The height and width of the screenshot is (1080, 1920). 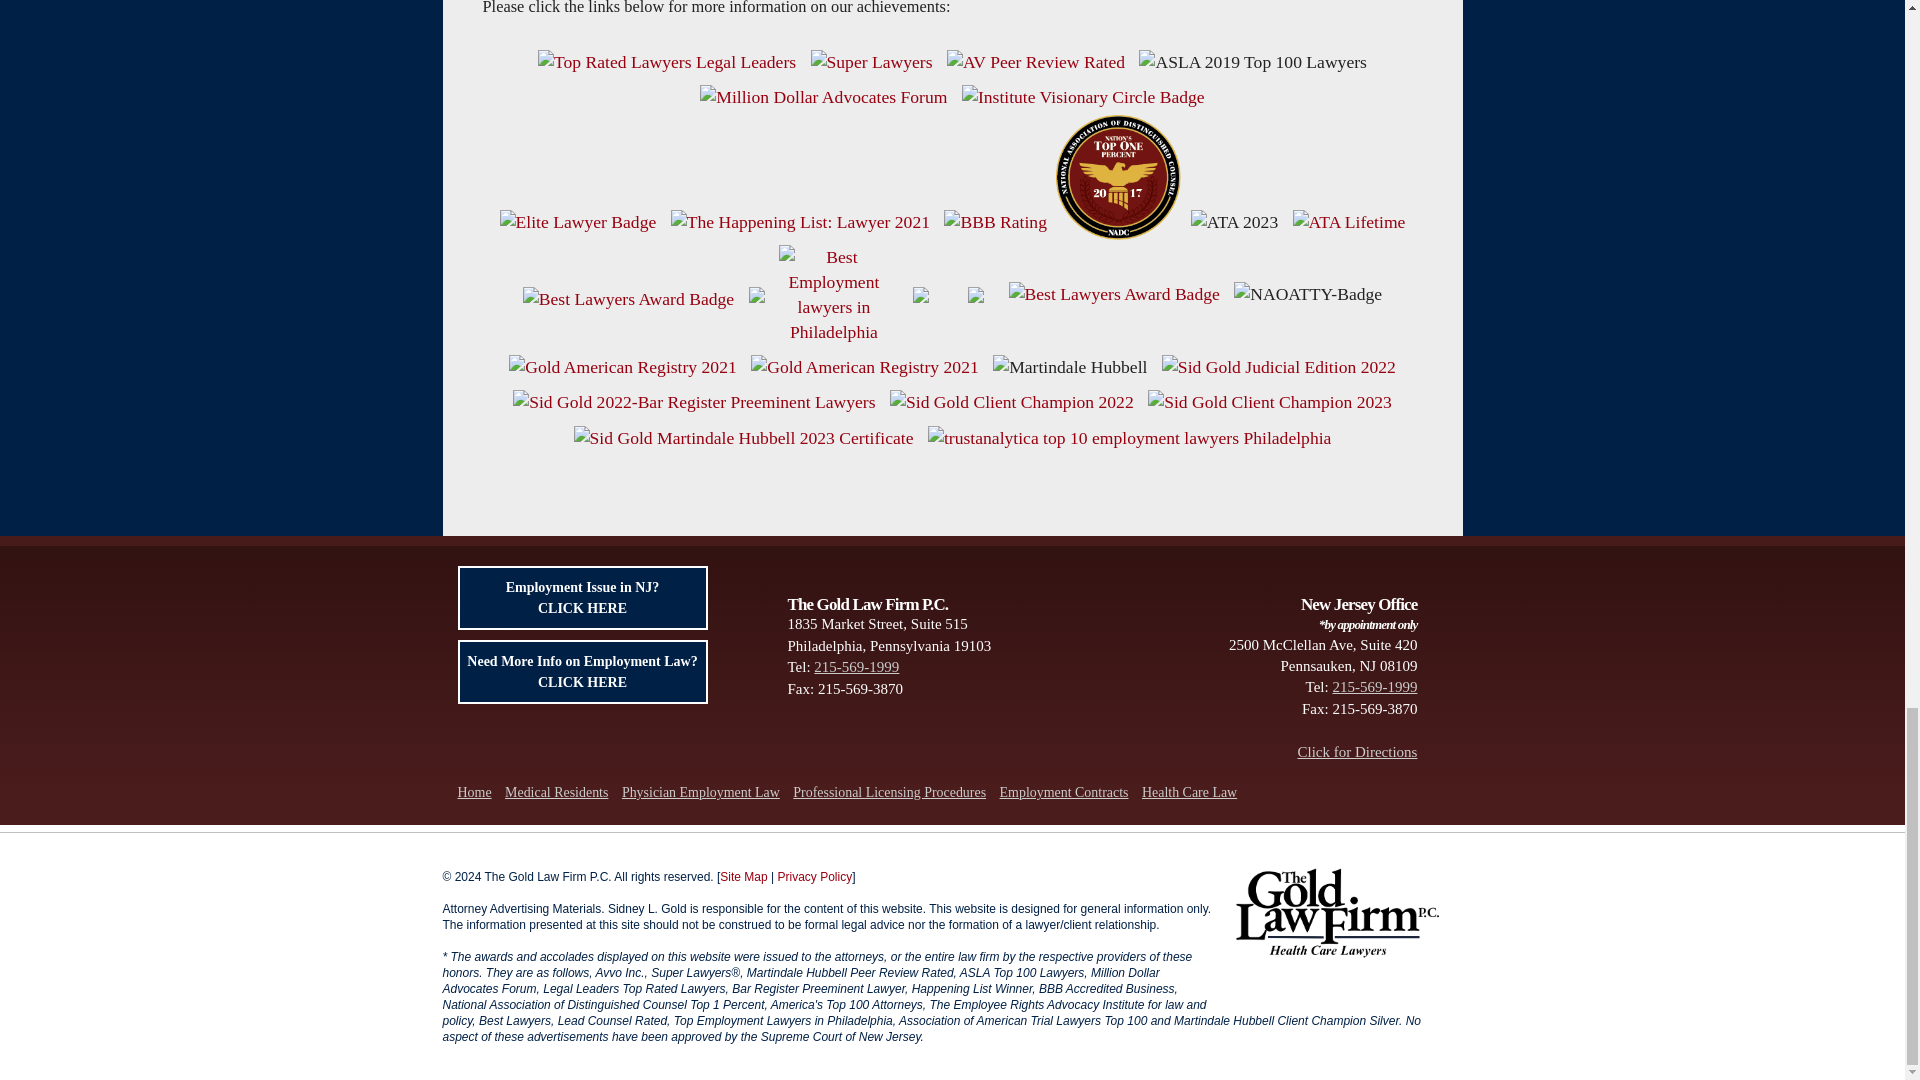 I want to click on Super Lawyers, so click(x=870, y=62).